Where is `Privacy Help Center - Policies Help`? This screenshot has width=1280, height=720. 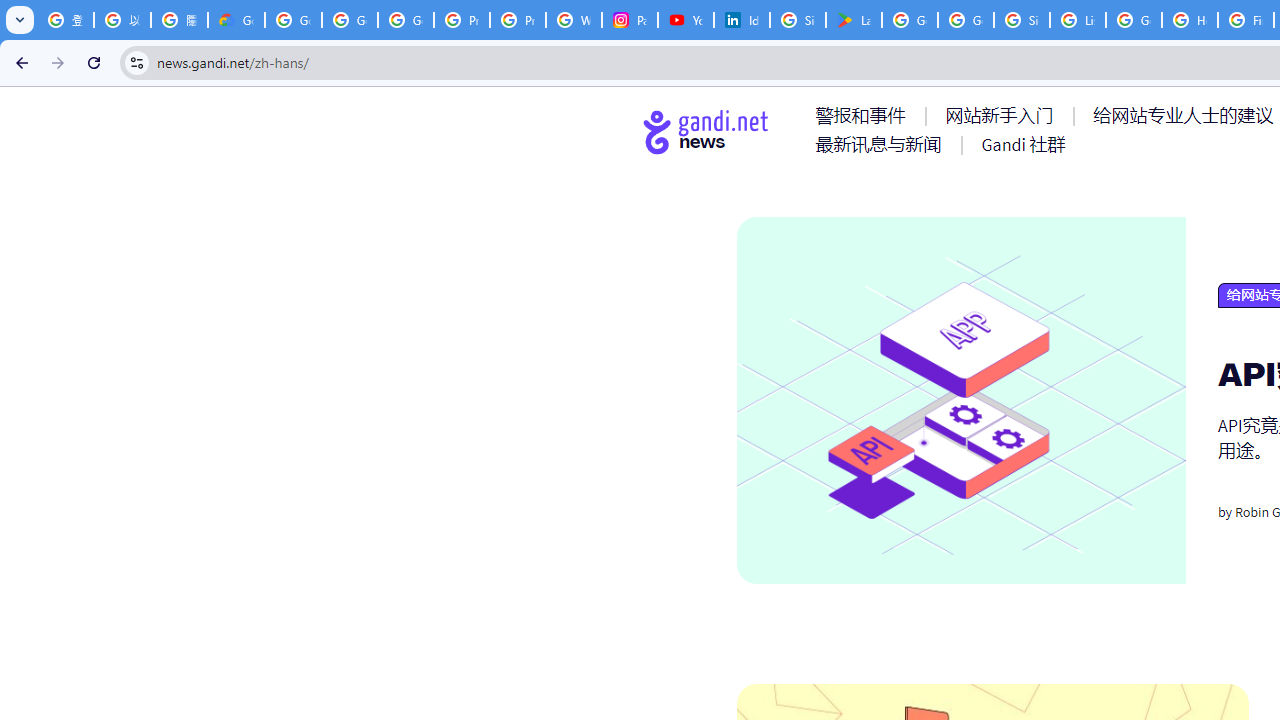
Privacy Help Center - Policies Help is located at coordinates (462, 20).